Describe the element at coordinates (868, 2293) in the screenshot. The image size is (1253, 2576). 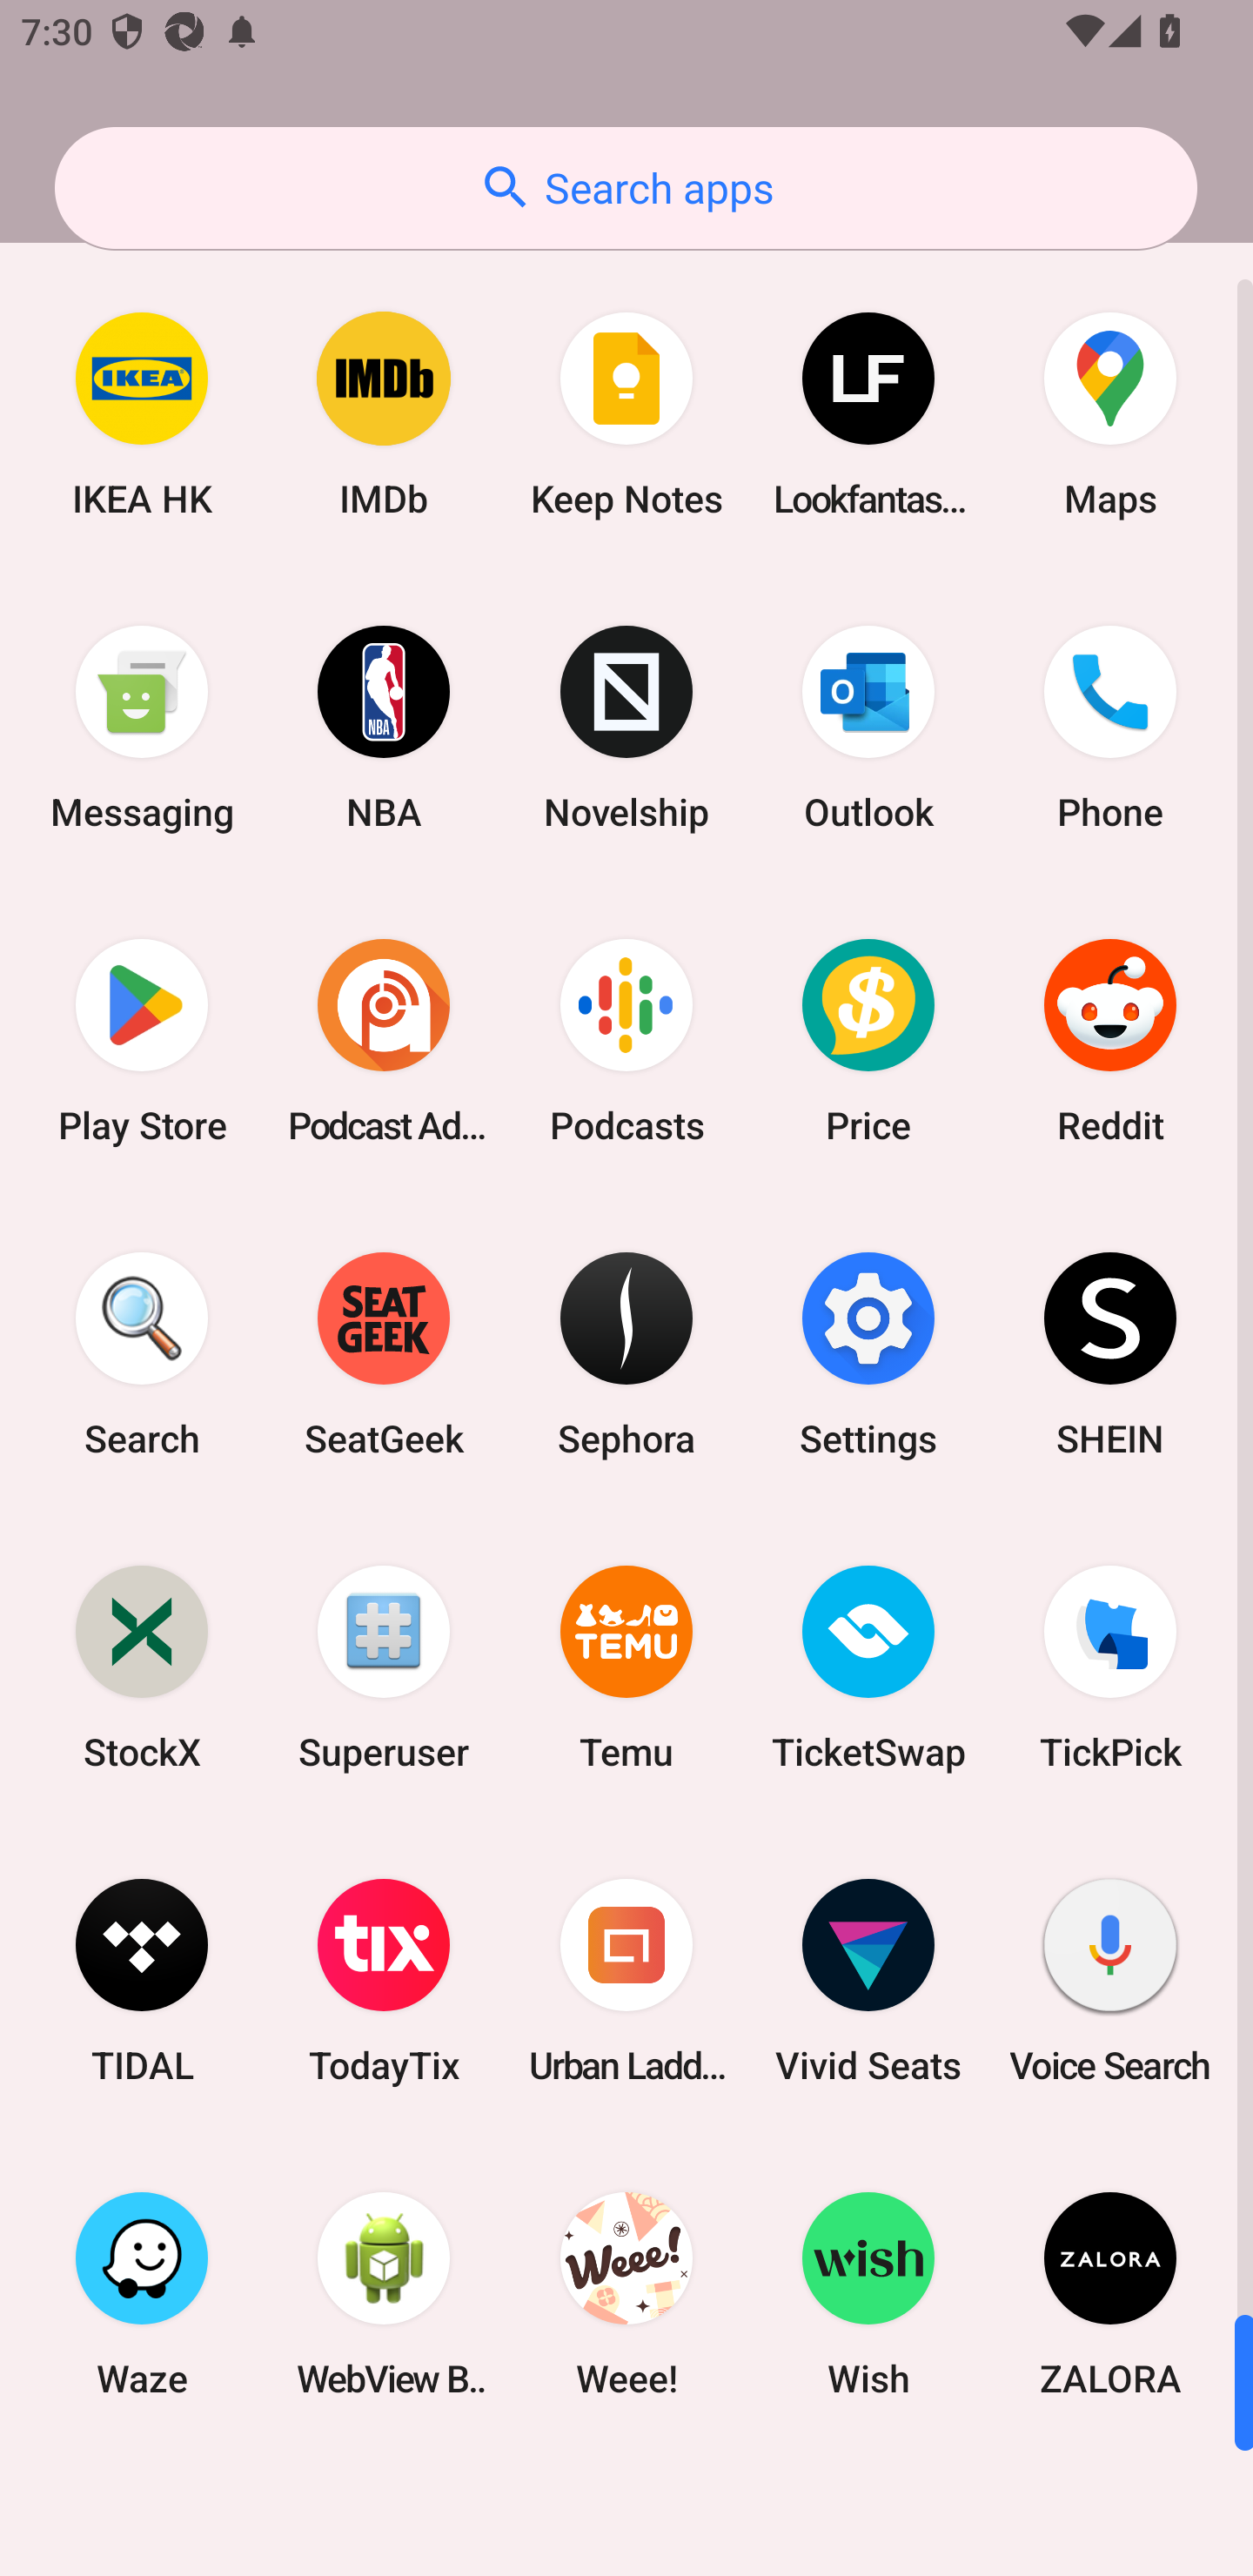
I see `Wish` at that location.